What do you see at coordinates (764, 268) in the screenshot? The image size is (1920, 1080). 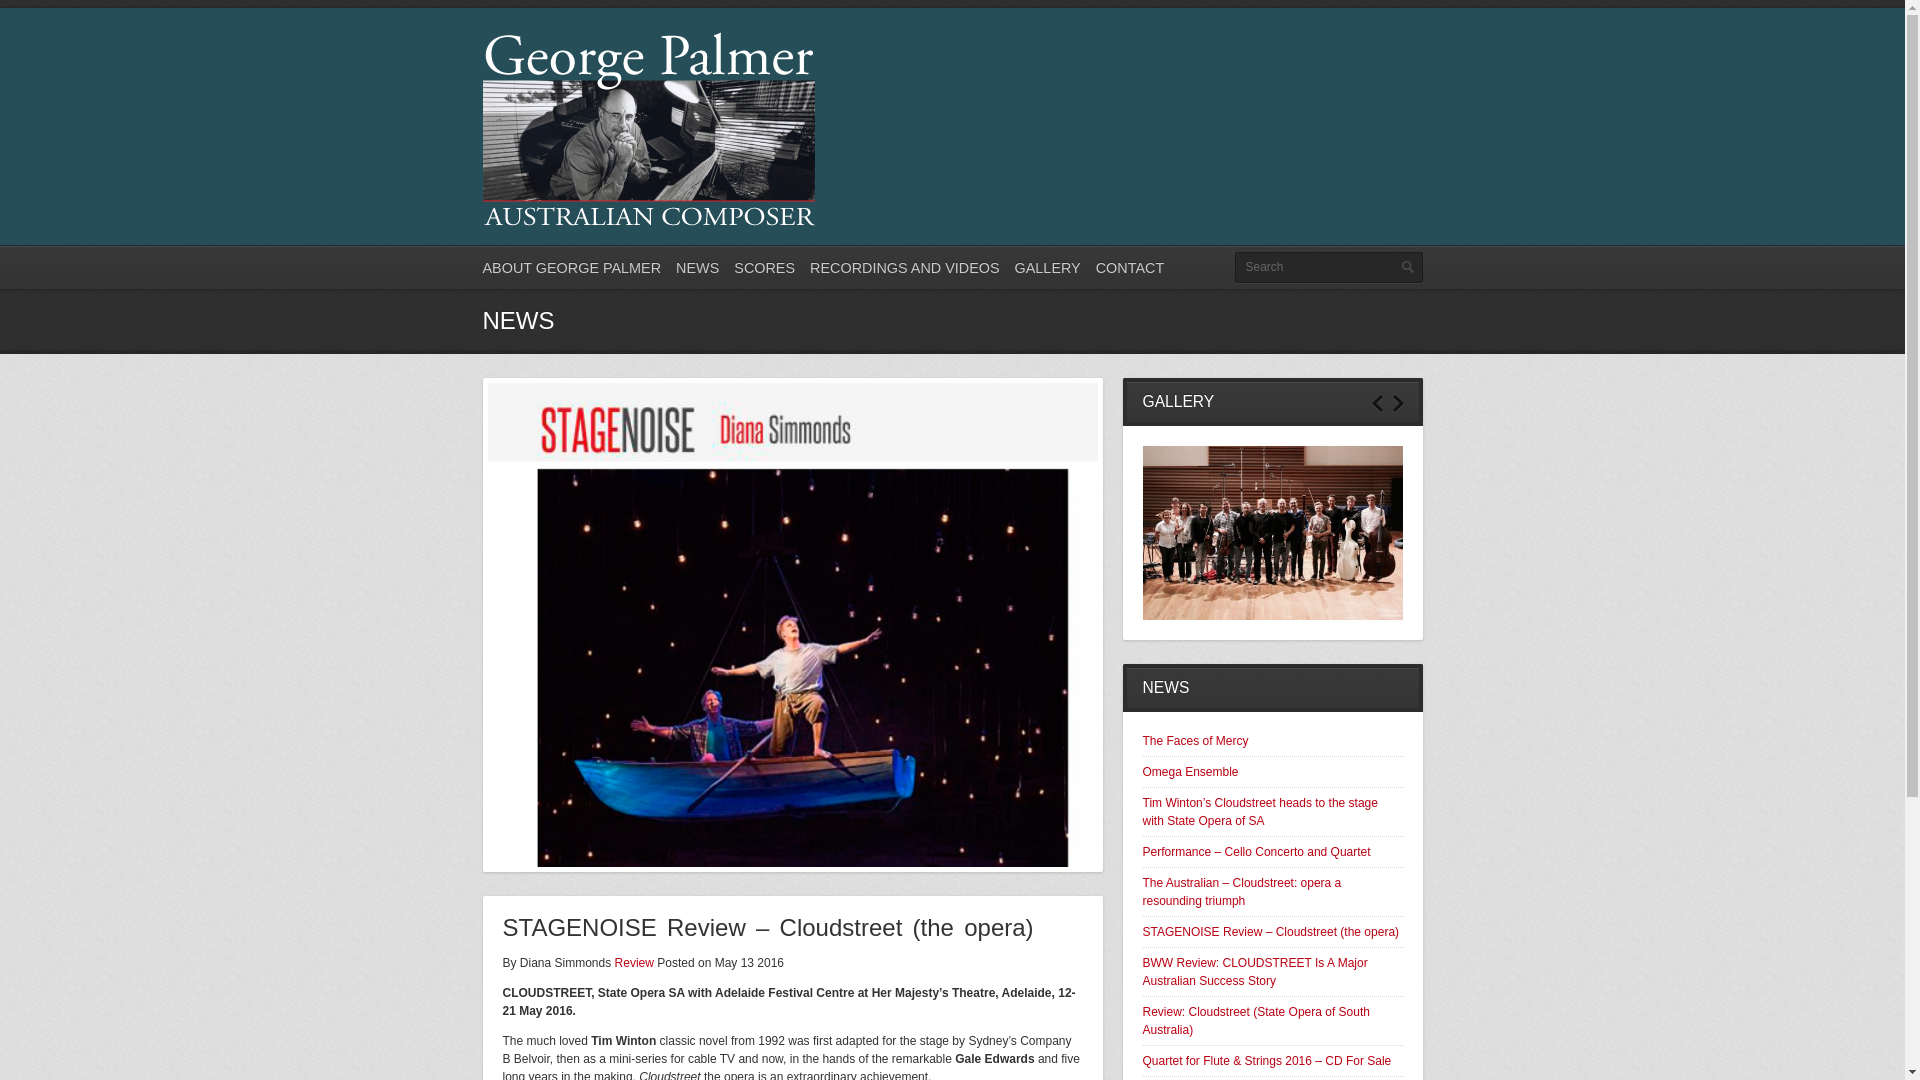 I see `SCORES` at bounding box center [764, 268].